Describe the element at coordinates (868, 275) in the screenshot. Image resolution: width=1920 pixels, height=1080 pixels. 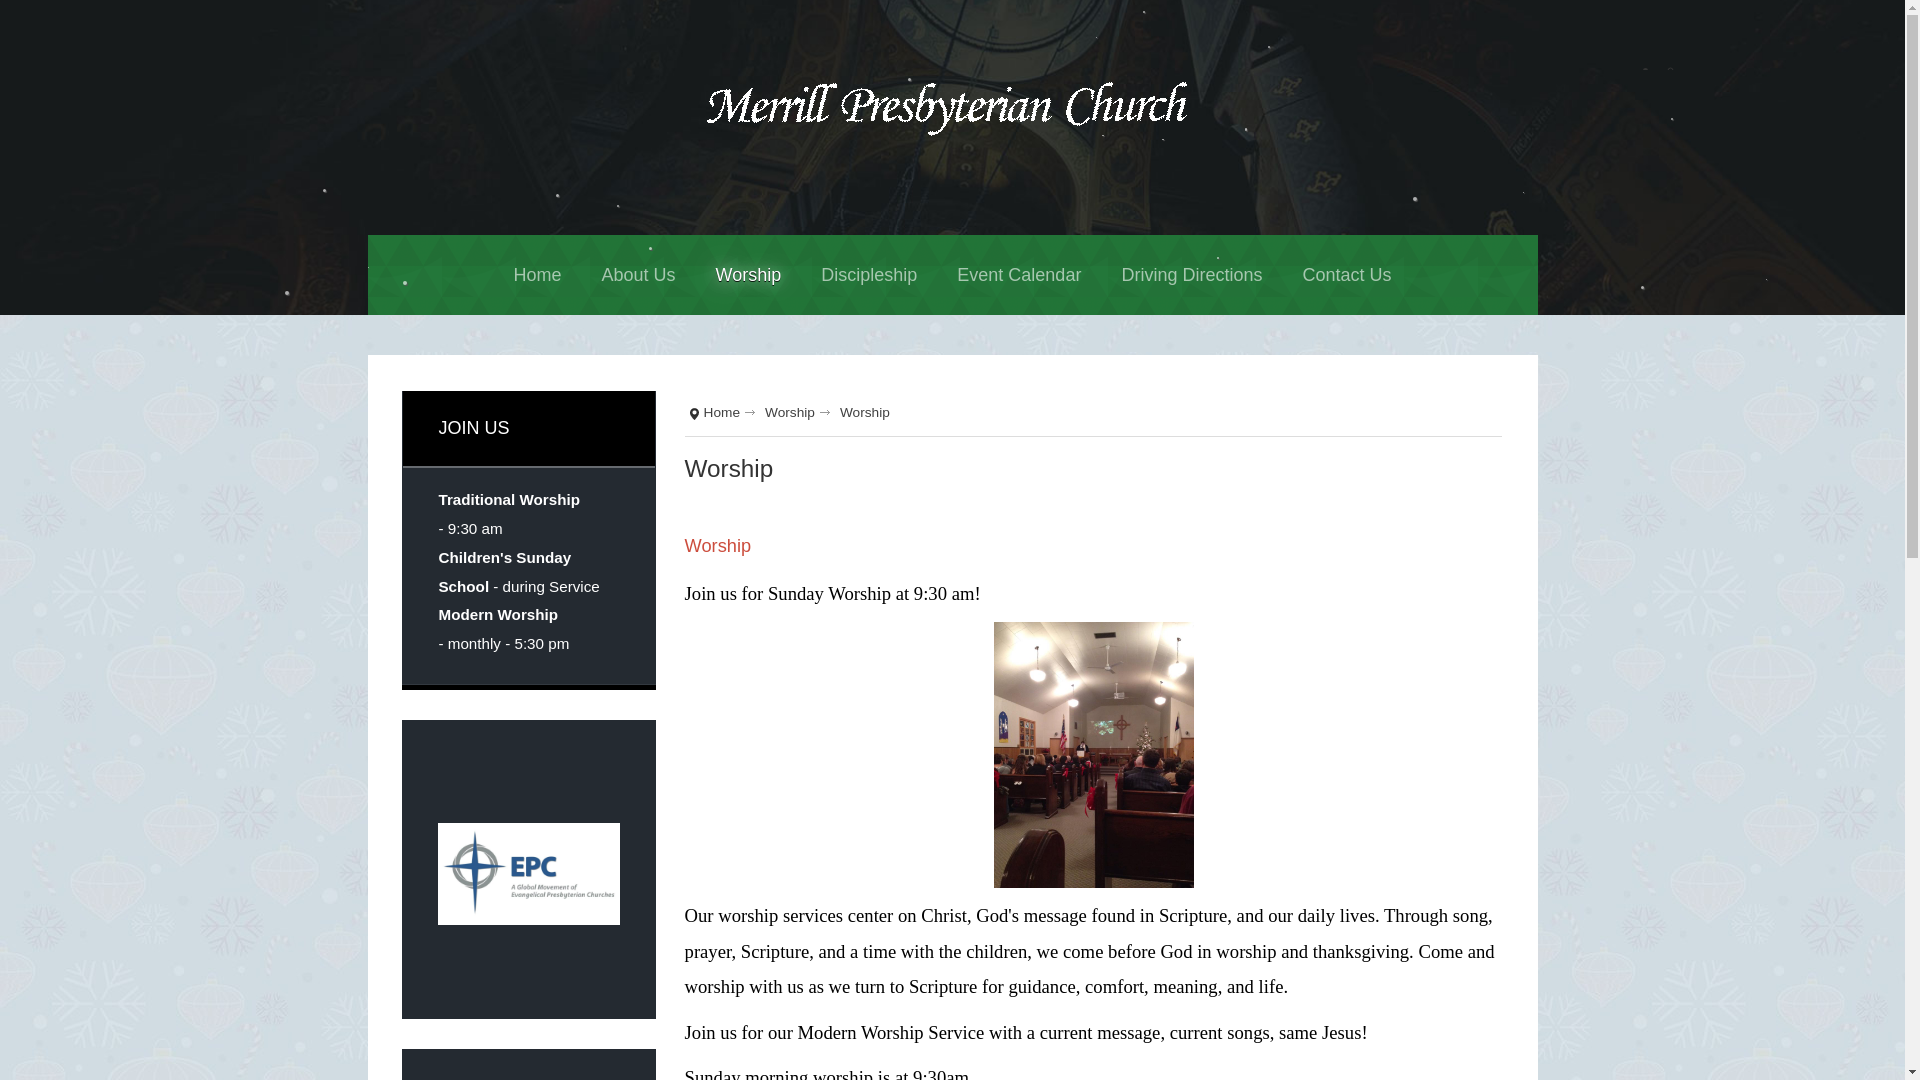
I see `Discipleship` at that location.